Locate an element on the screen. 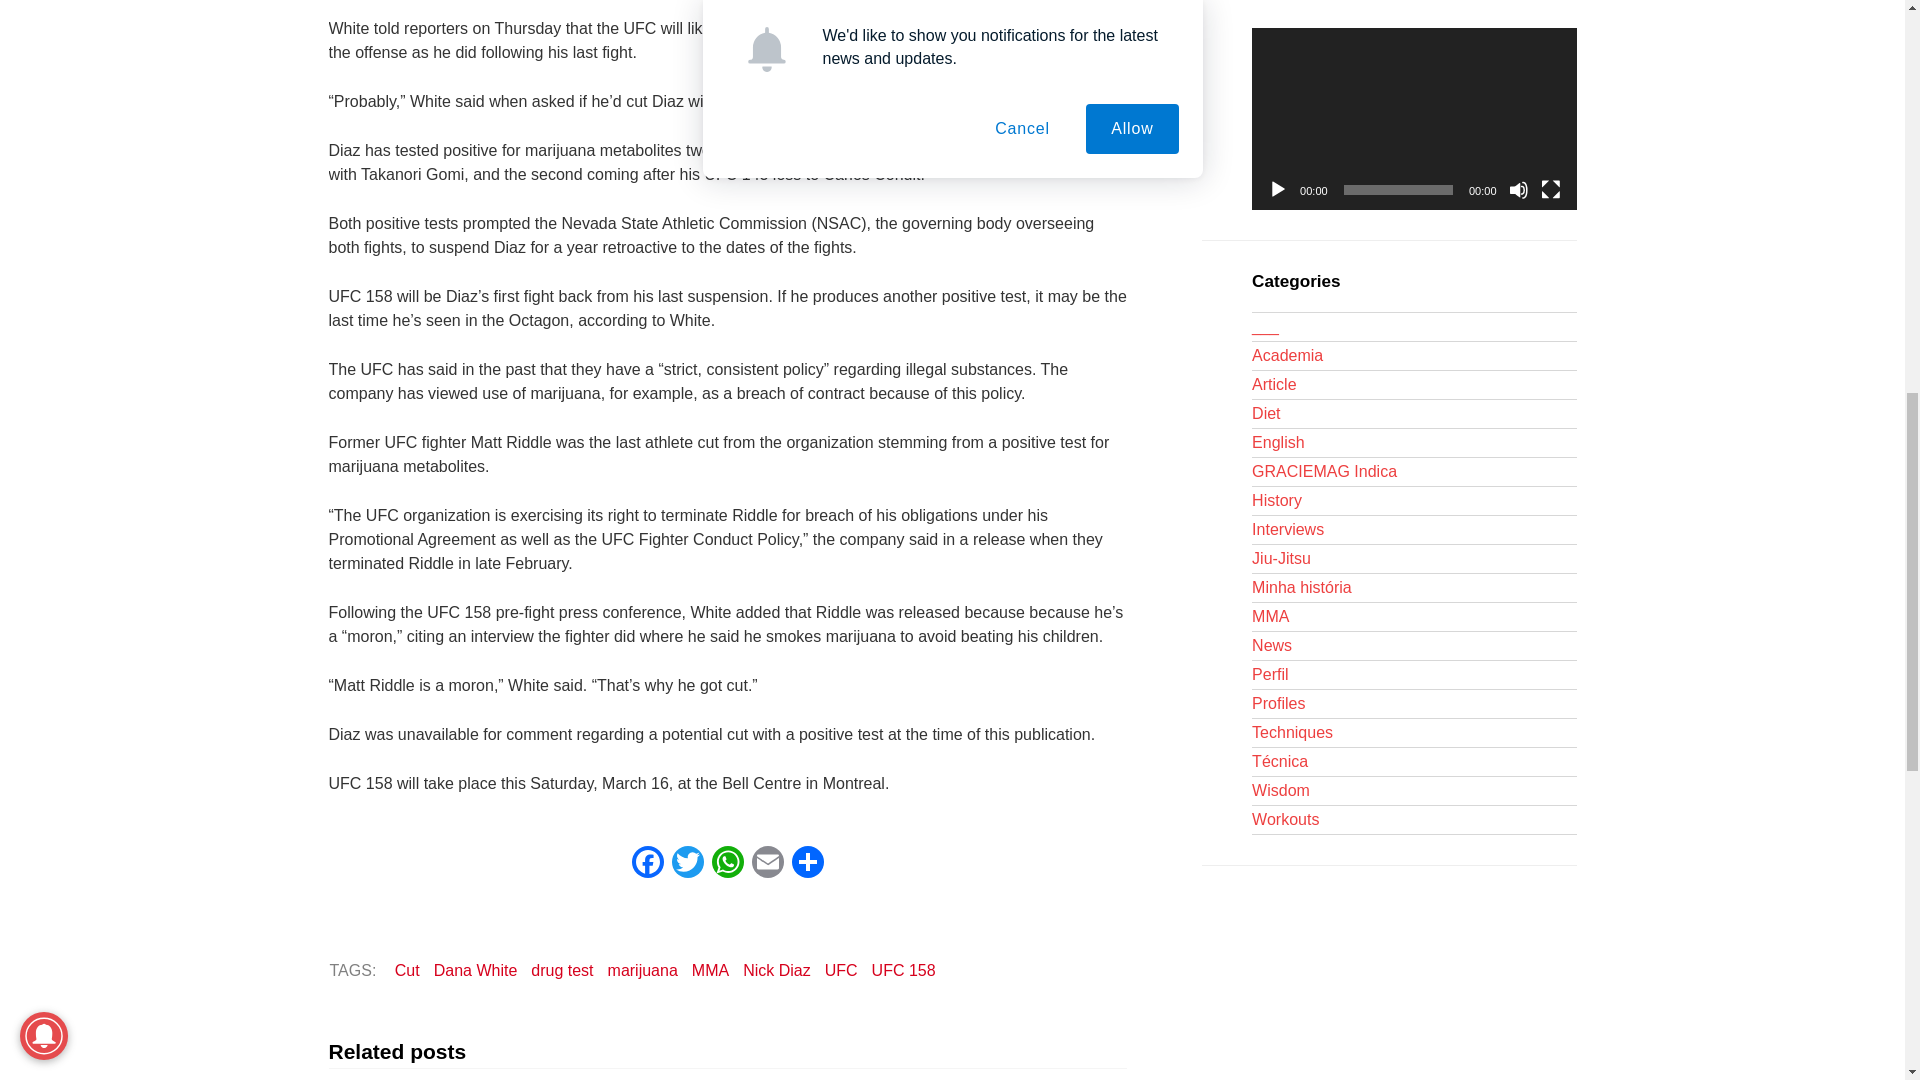 The image size is (1920, 1080). Email is located at coordinates (768, 864).